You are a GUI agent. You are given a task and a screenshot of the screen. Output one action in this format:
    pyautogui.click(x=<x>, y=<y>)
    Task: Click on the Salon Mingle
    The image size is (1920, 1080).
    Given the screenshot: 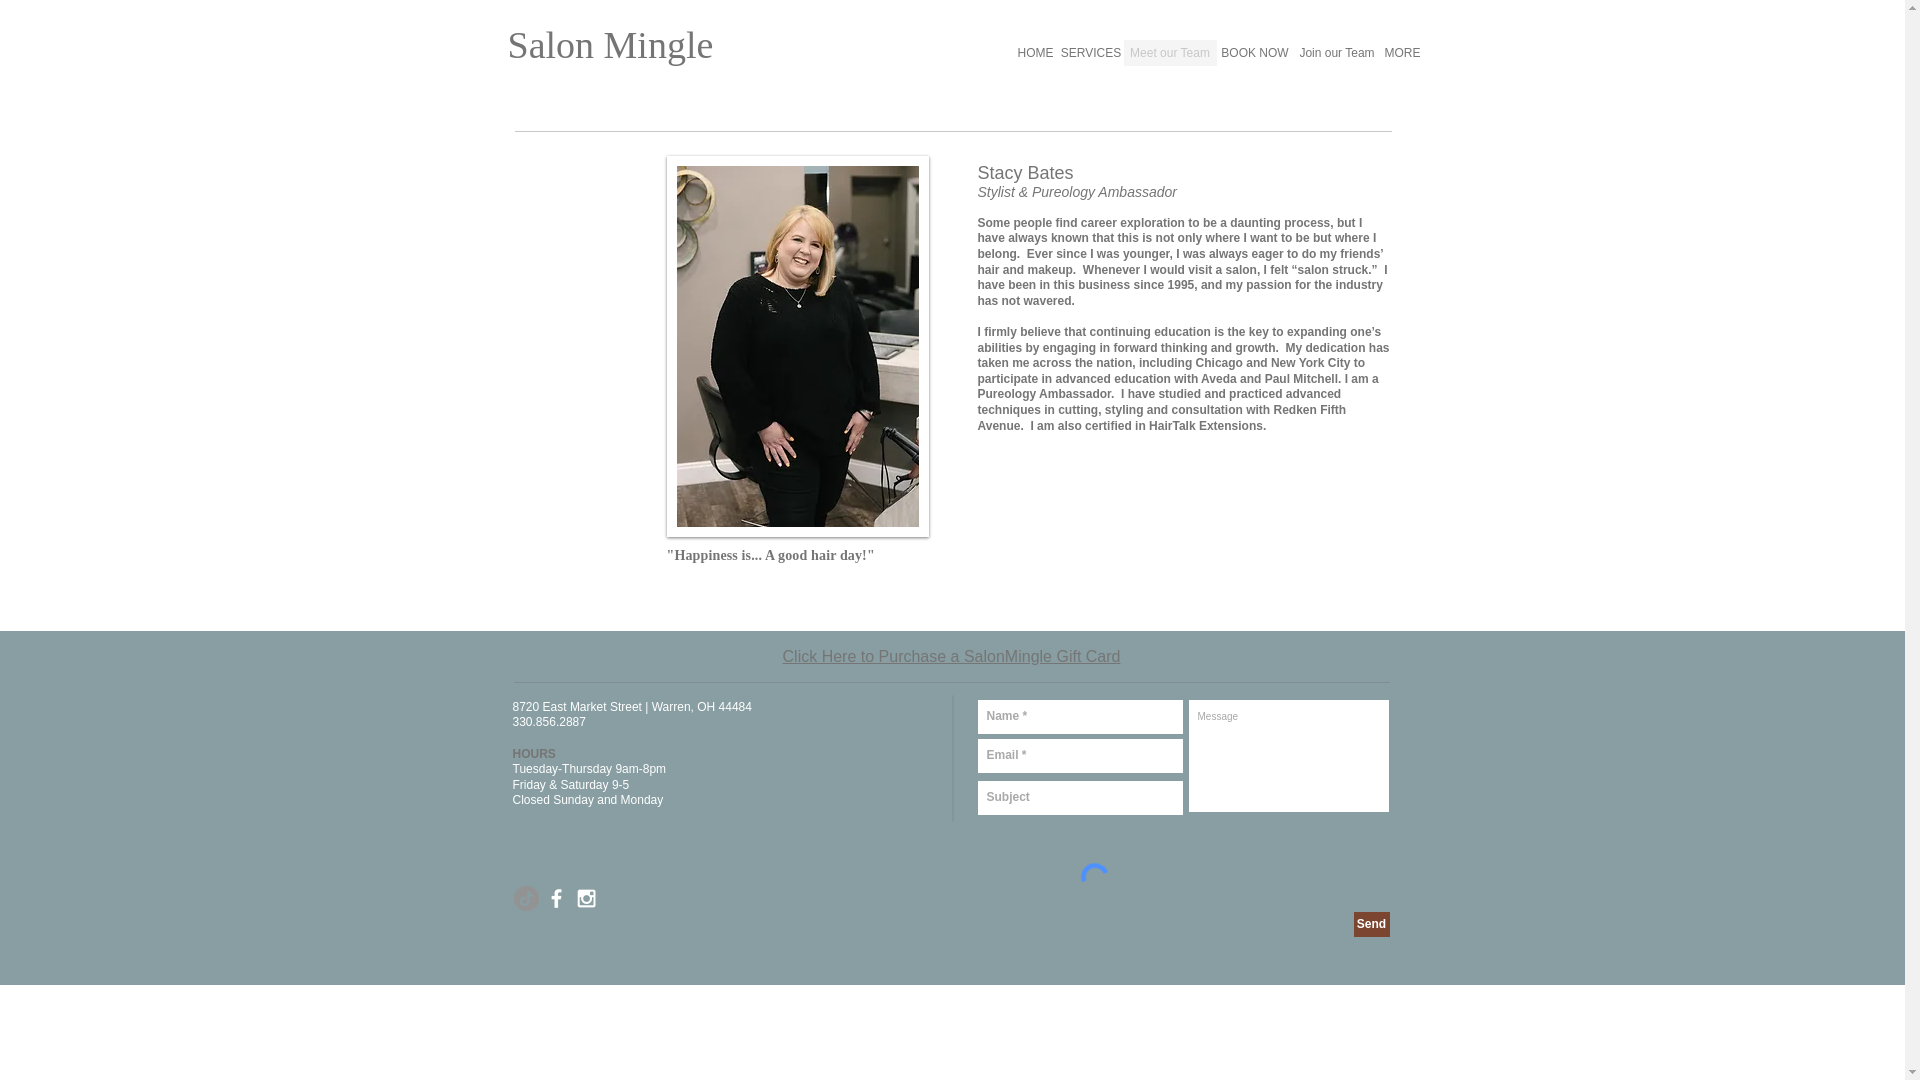 What is the action you would take?
    pyautogui.click(x=611, y=44)
    